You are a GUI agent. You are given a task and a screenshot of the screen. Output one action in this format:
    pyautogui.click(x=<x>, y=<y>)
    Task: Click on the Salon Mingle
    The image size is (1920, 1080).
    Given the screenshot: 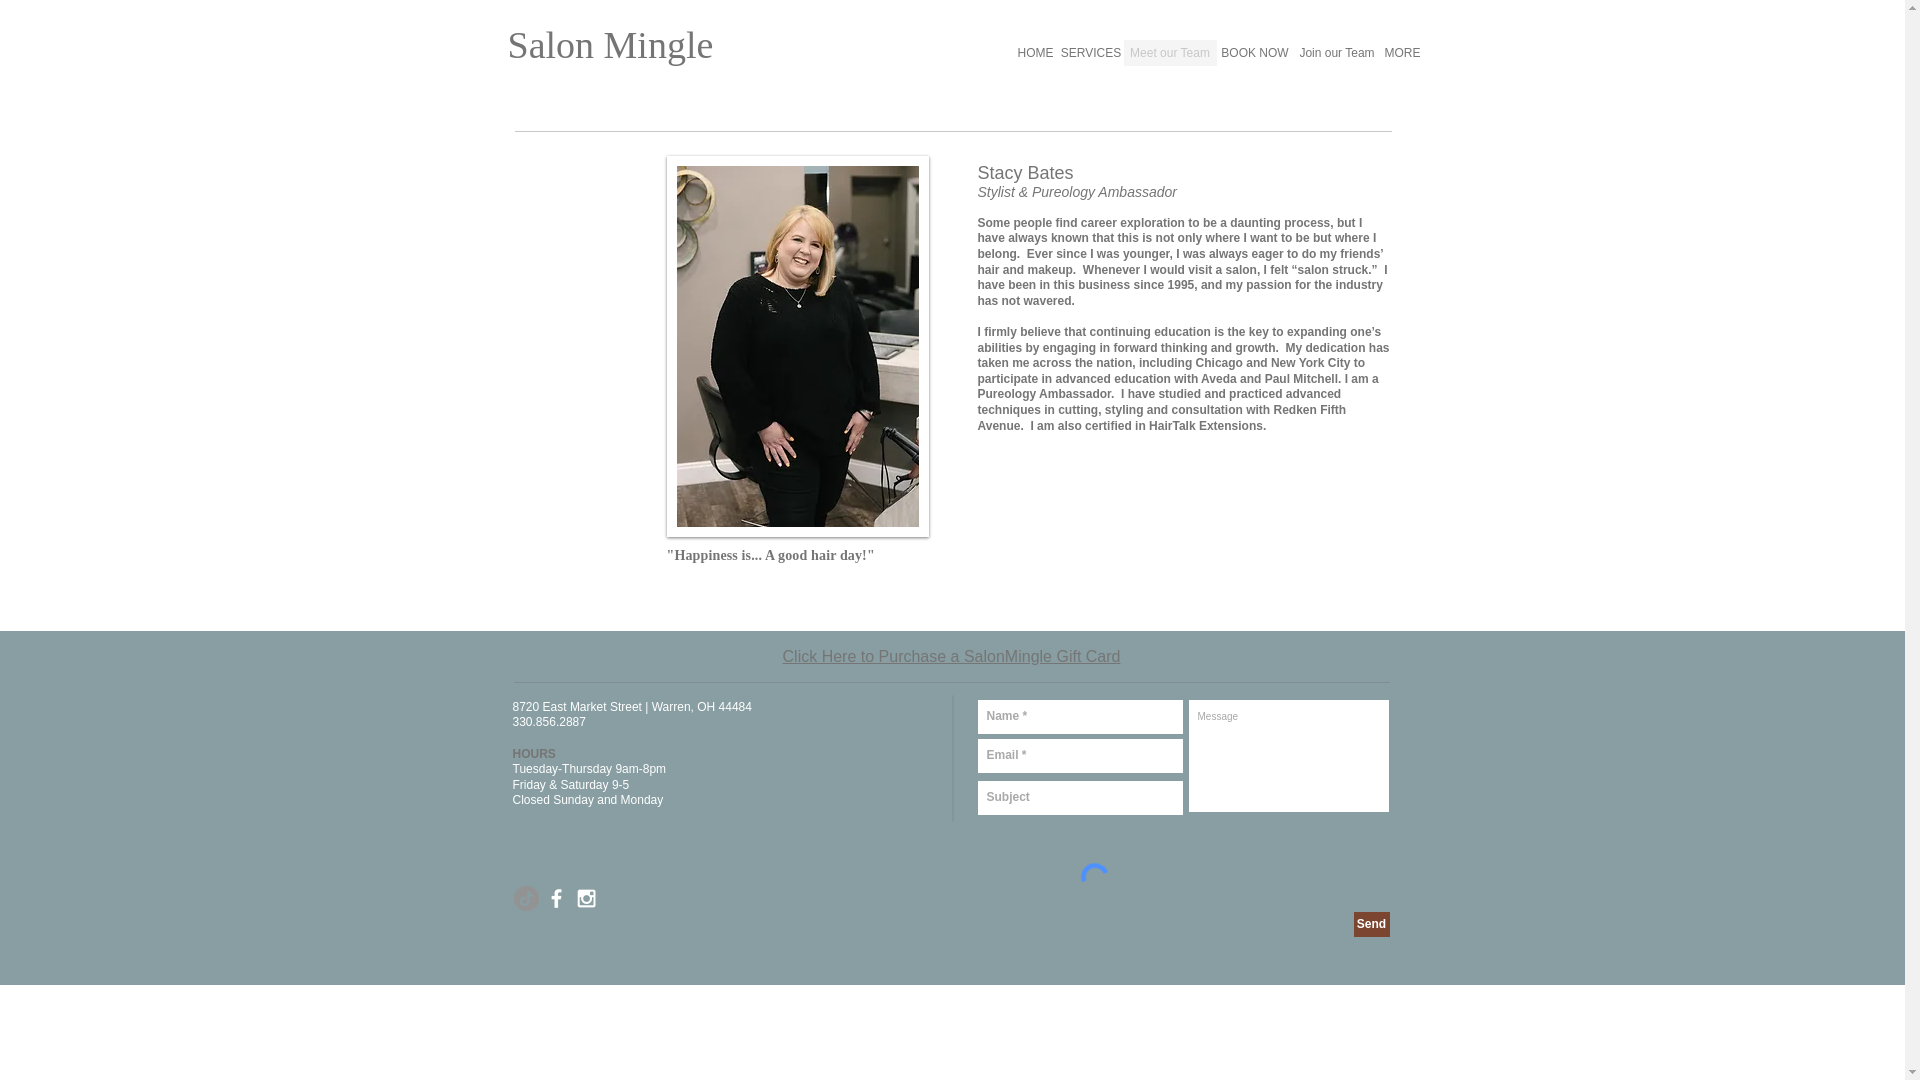 What is the action you would take?
    pyautogui.click(x=611, y=44)
    